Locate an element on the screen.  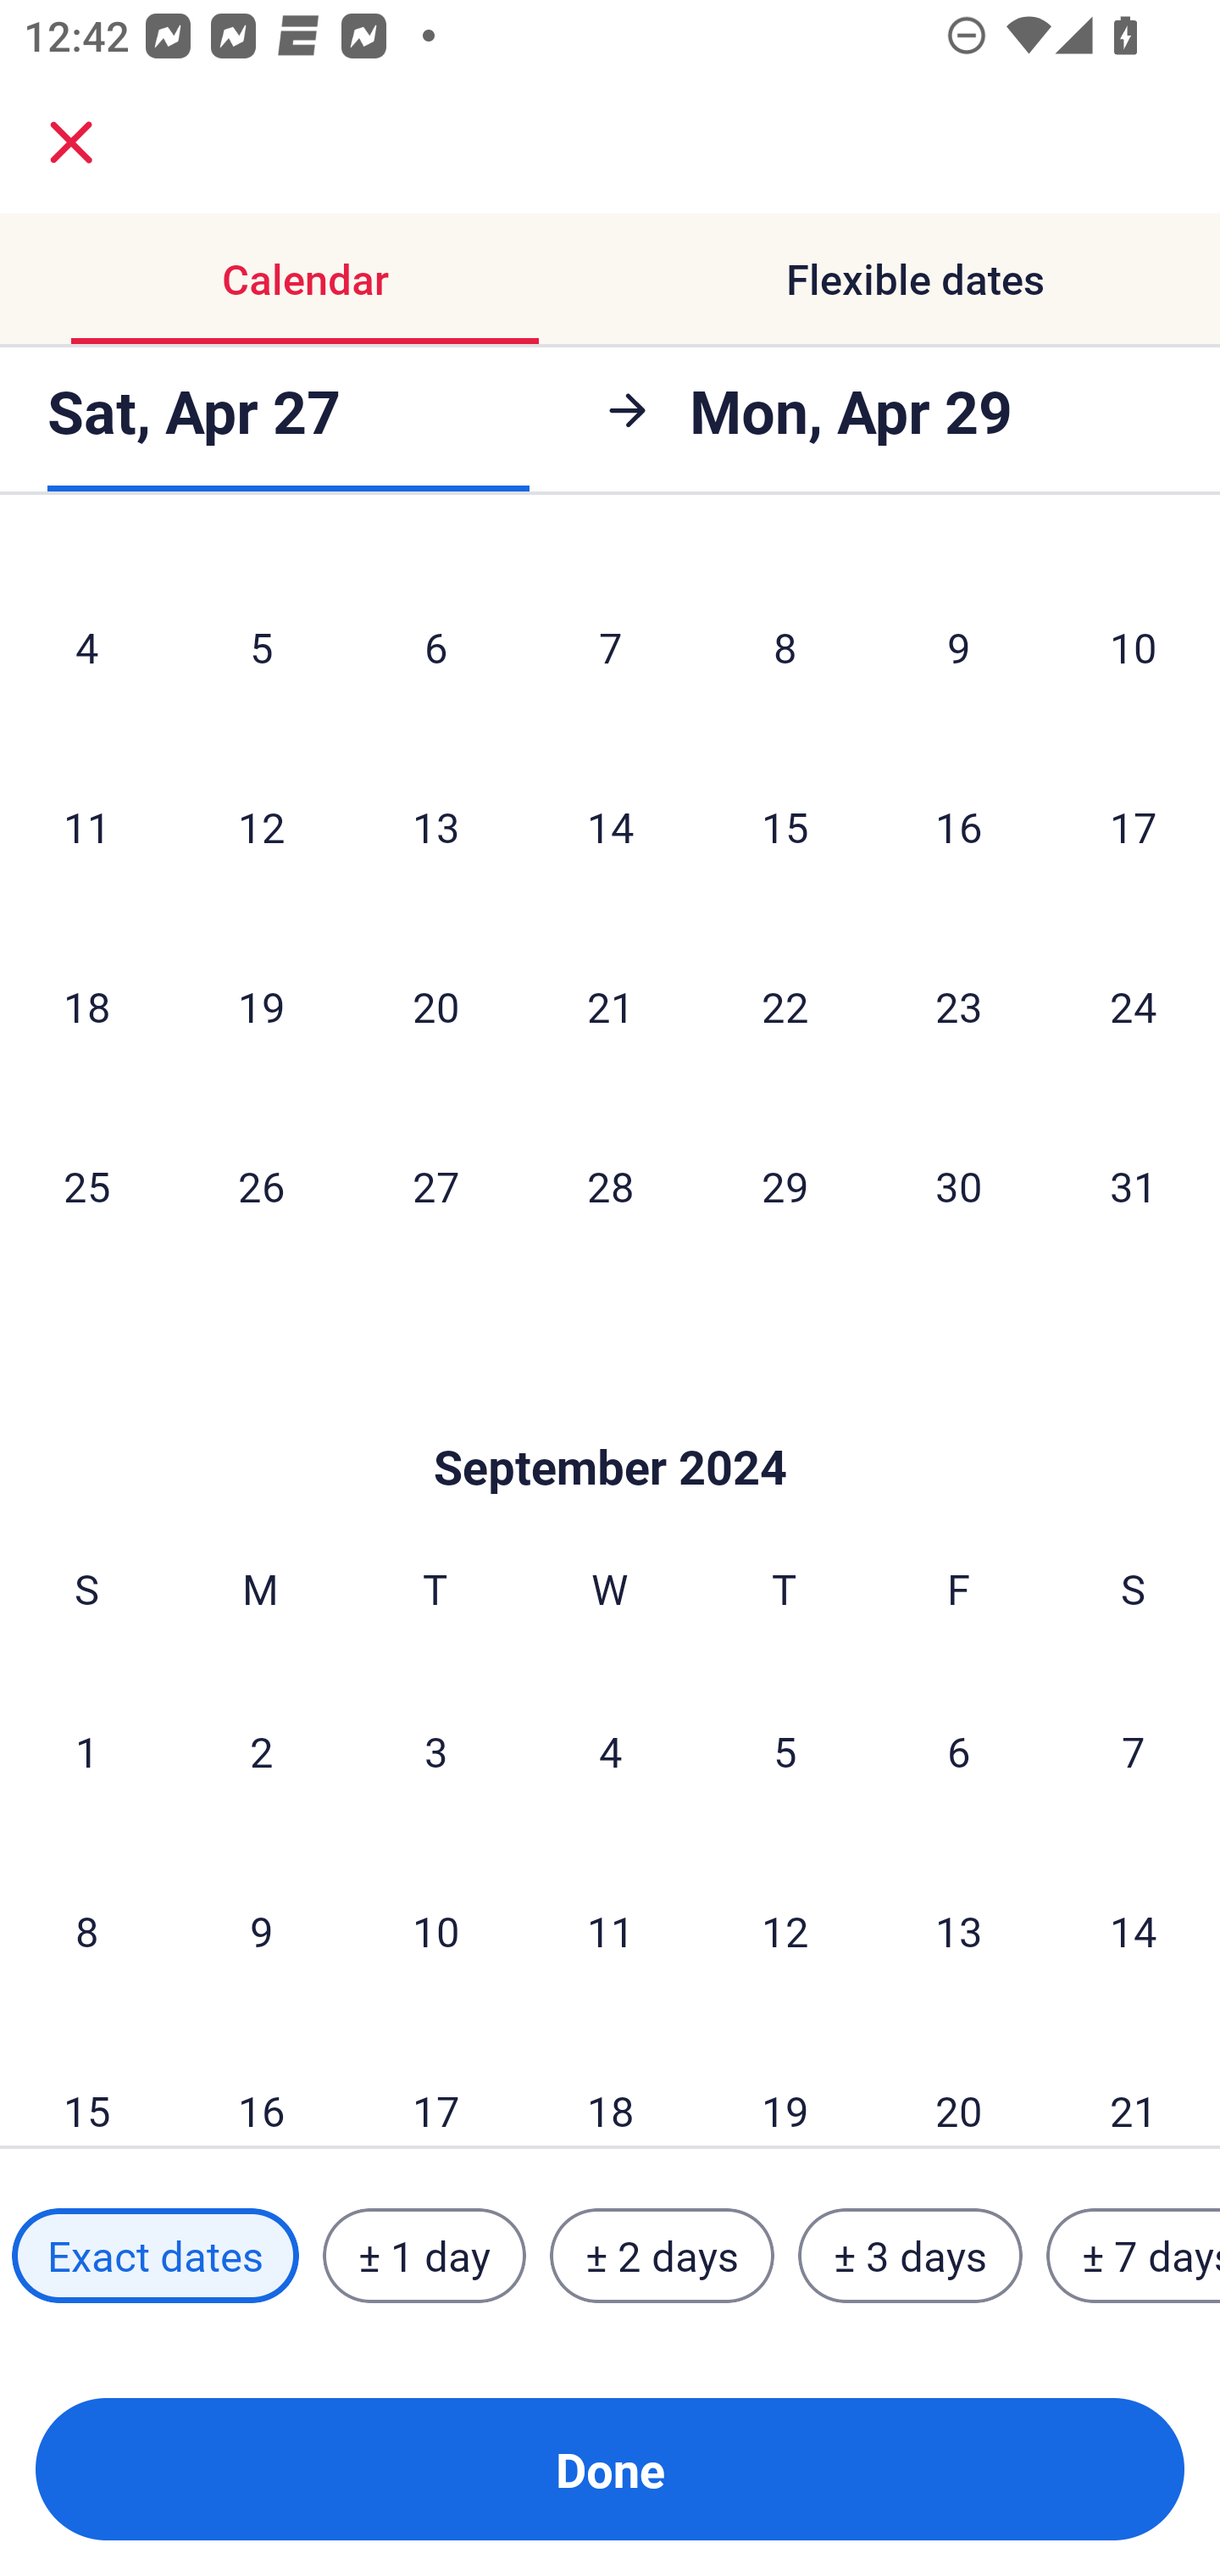
close. is located at coordinates (71, 142).